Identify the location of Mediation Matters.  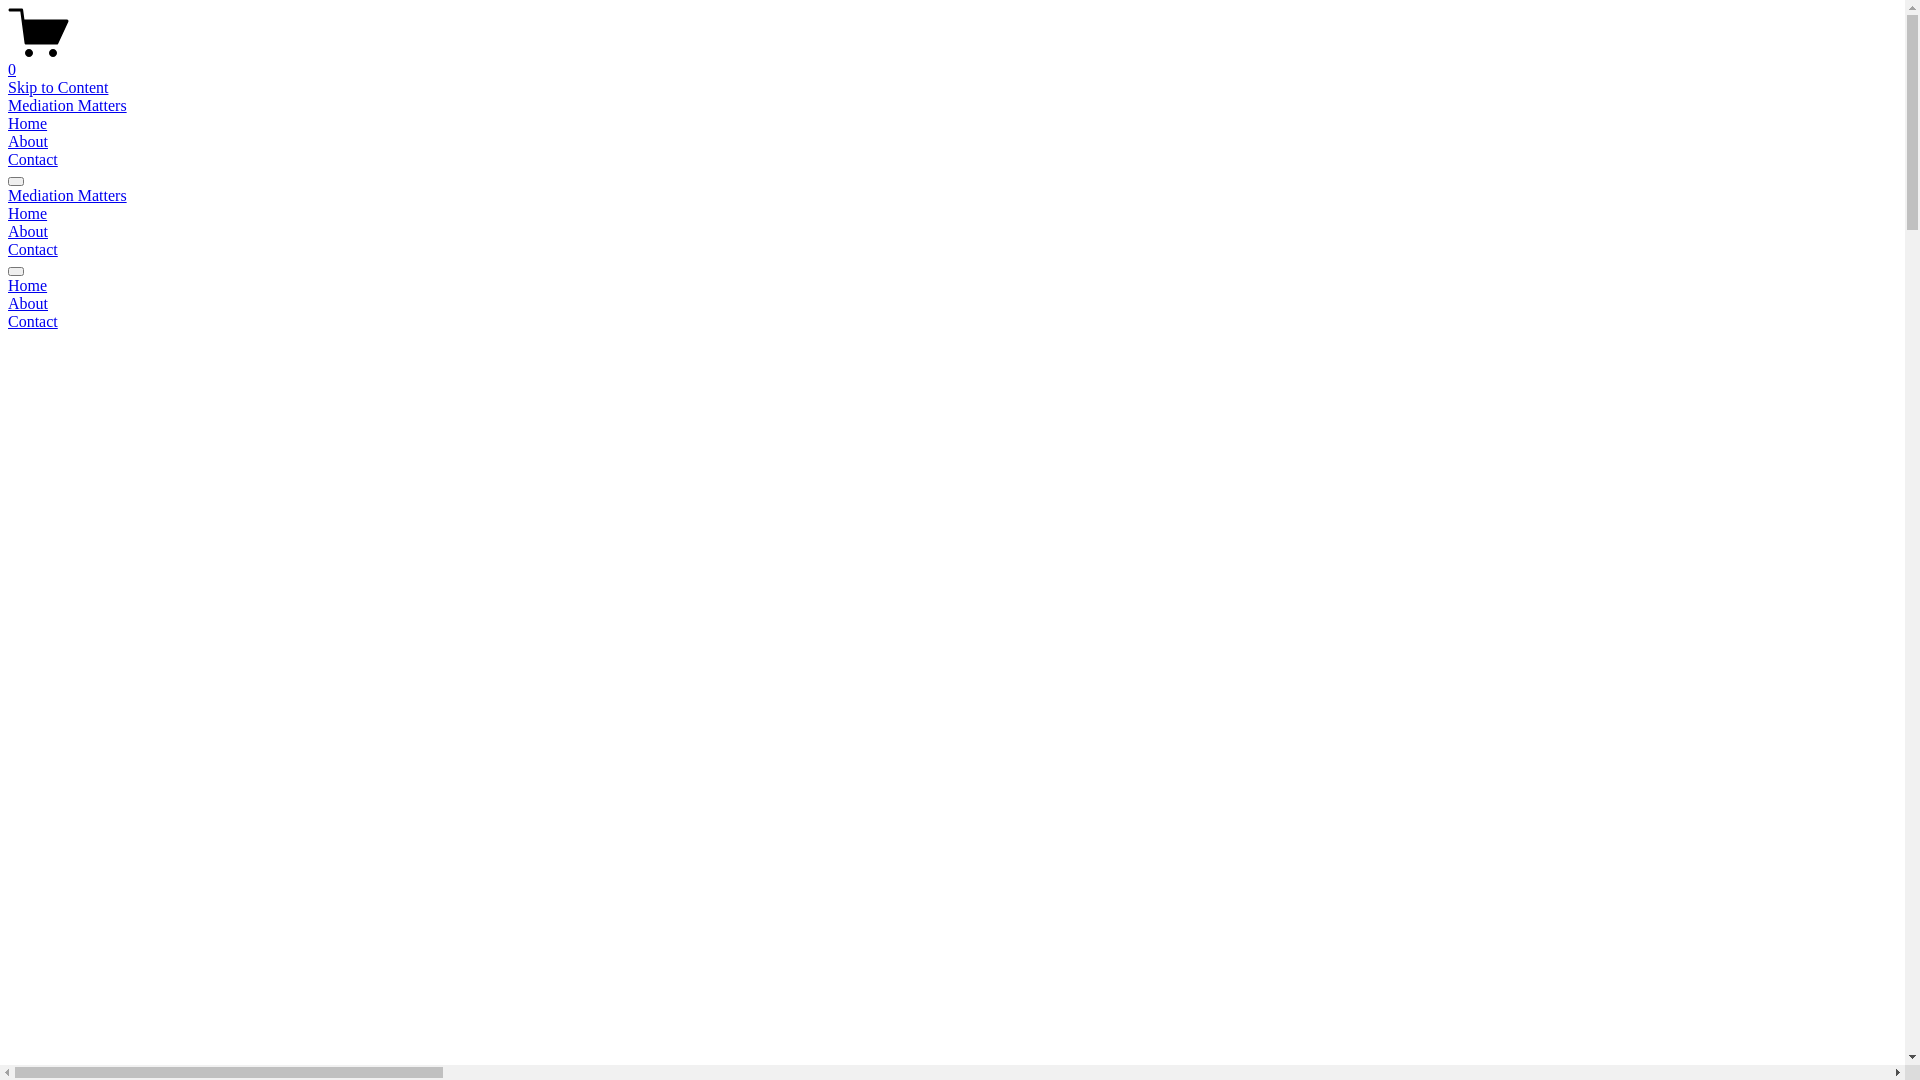
(68, 195).